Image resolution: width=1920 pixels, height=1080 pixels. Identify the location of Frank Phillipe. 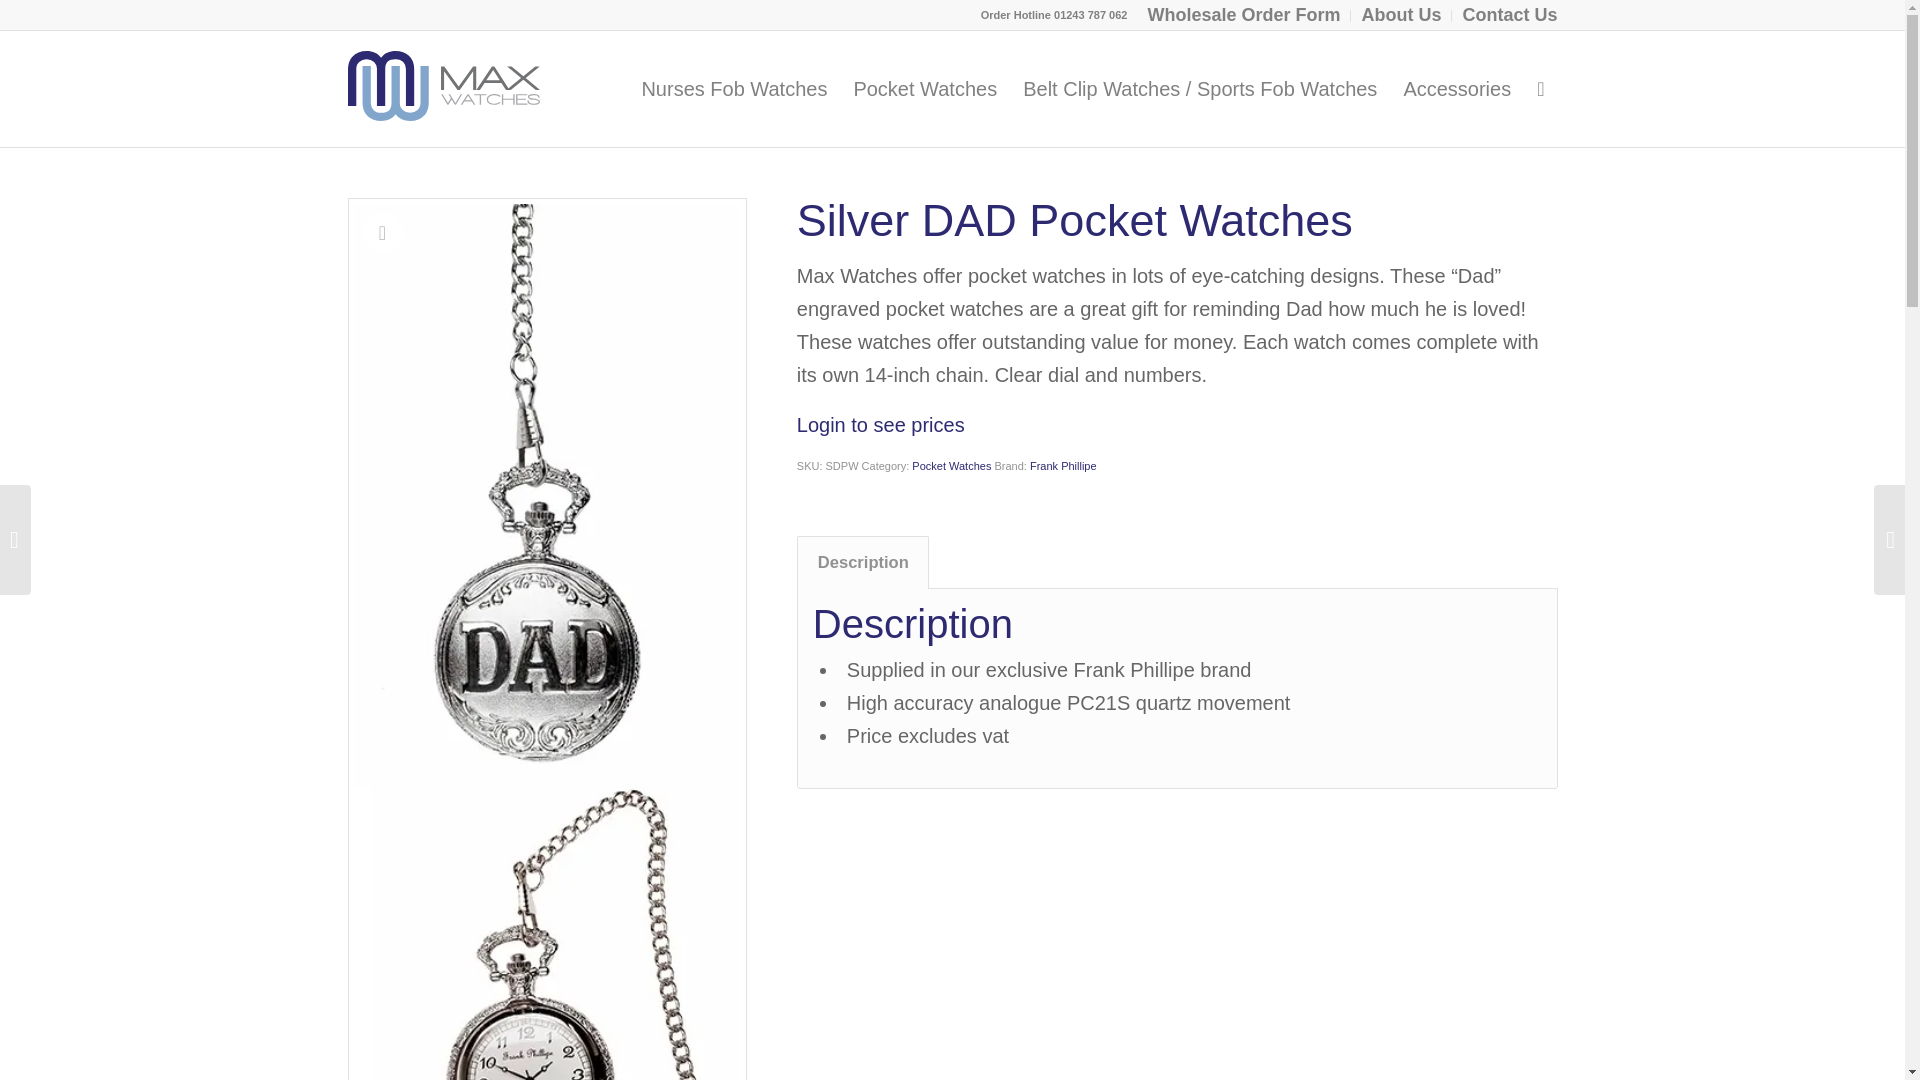
(1062, 466).